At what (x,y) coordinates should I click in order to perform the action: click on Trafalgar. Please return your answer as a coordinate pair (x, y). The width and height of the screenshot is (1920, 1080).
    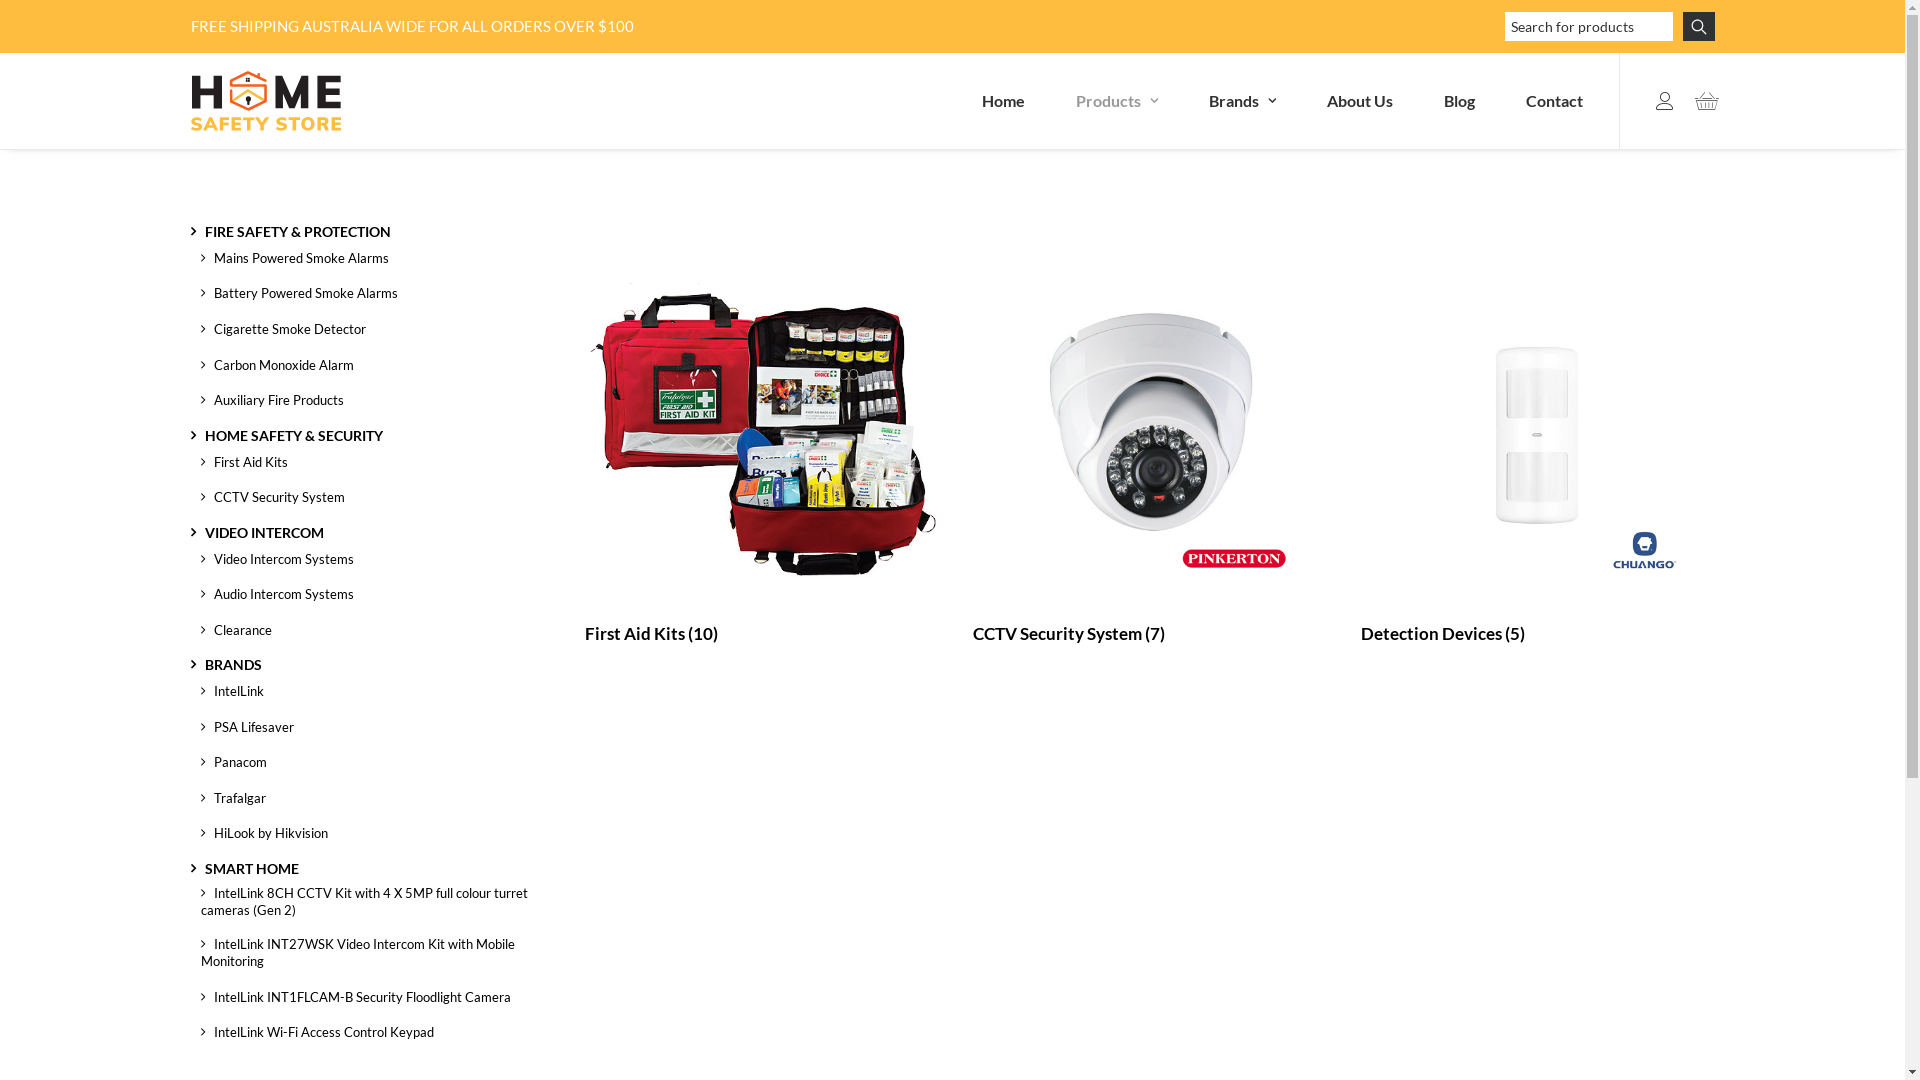
    Looking at the image, I should click on (232, 801).